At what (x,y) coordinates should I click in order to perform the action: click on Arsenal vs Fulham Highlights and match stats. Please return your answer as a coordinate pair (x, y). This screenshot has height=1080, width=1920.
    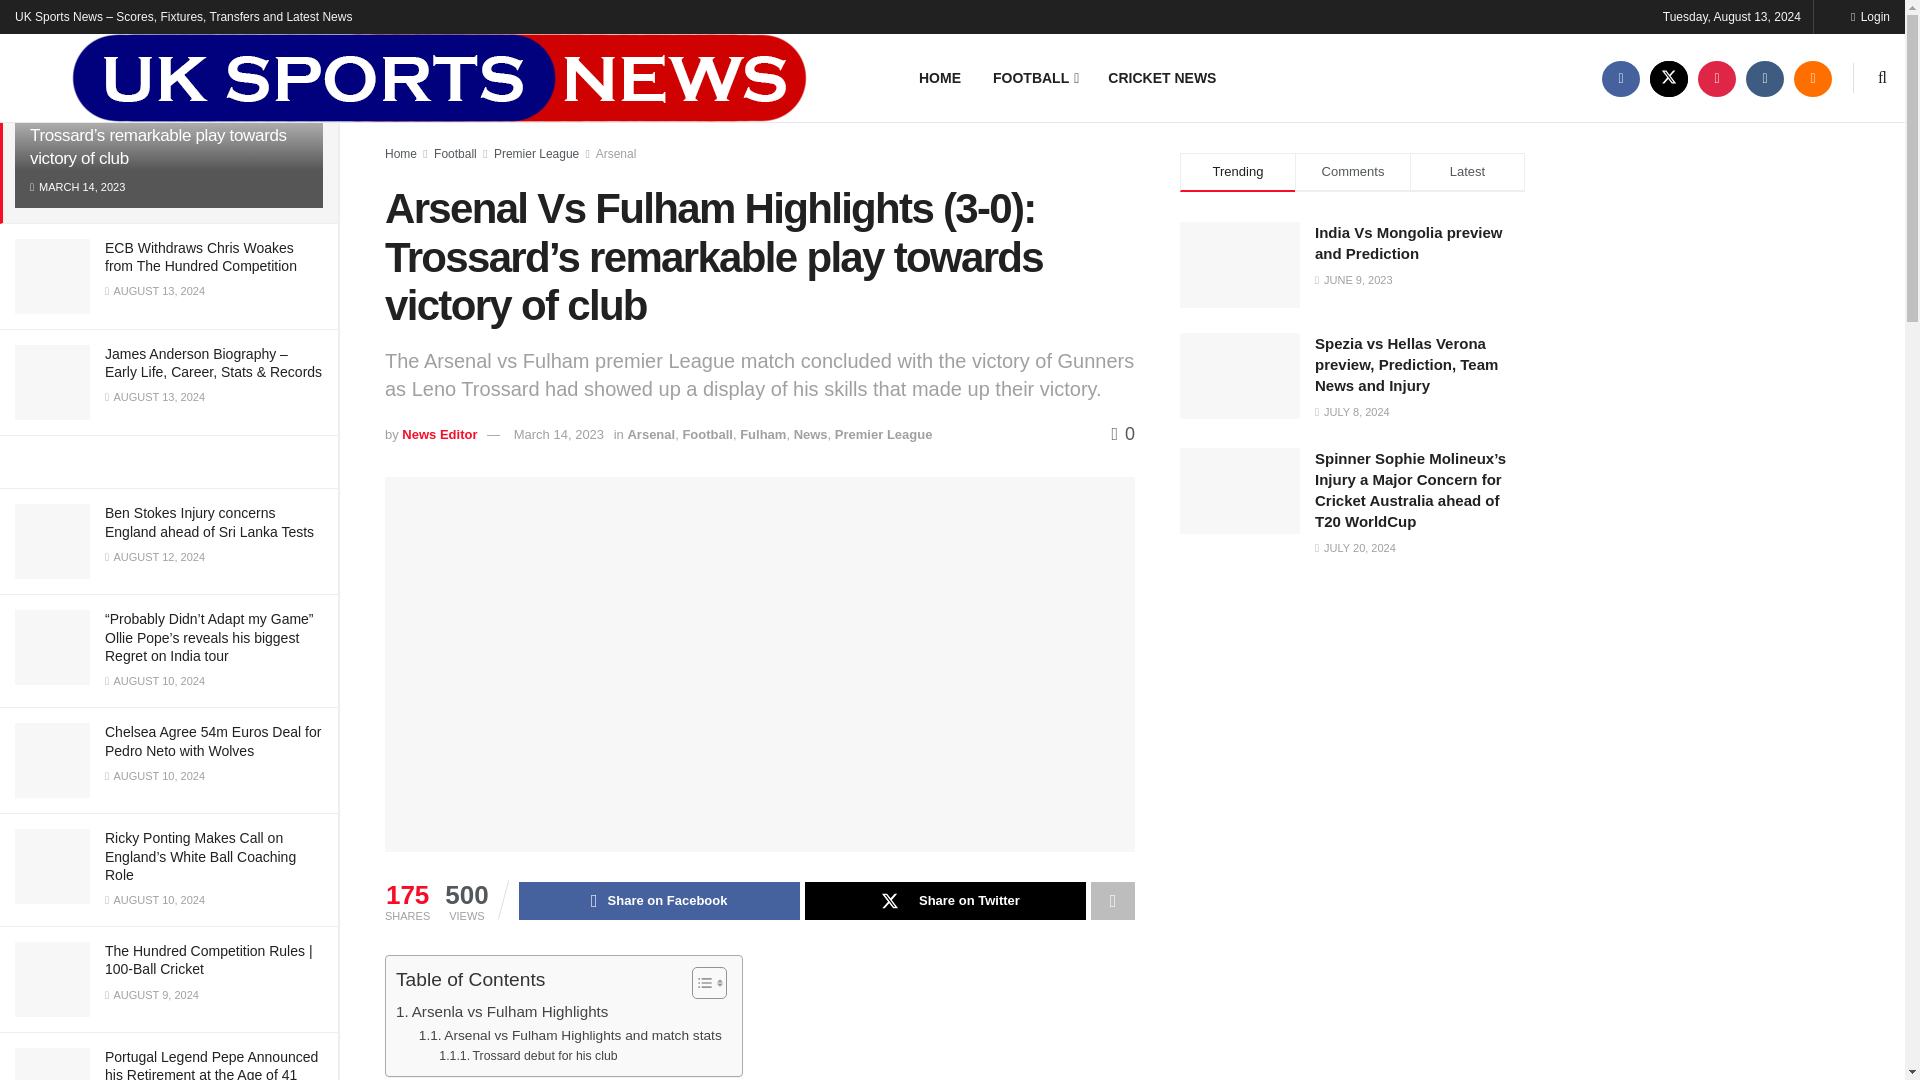
    Looking at the image, I should click on (570, 1035).